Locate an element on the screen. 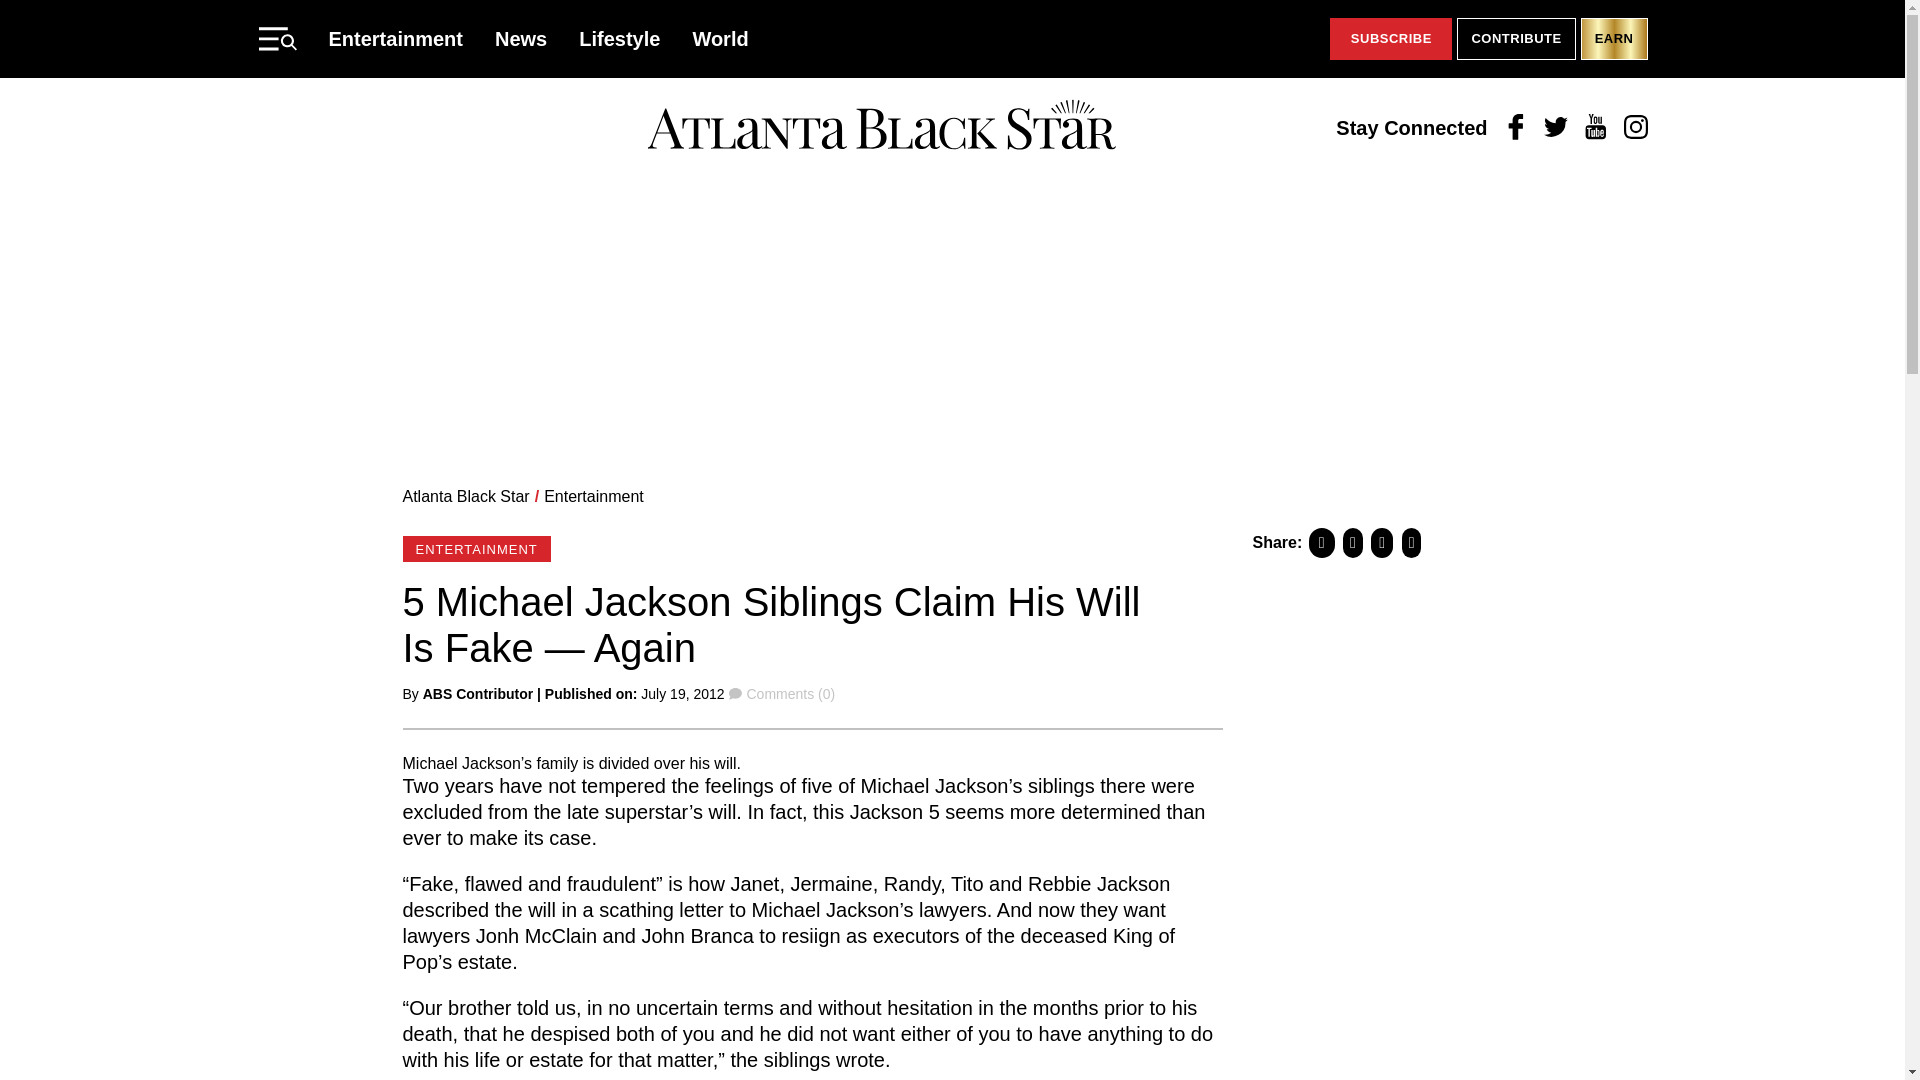 This screenshot has height=1080, width=1920. Go to Atlanta Black Star. is located at coordinates (465, 496).